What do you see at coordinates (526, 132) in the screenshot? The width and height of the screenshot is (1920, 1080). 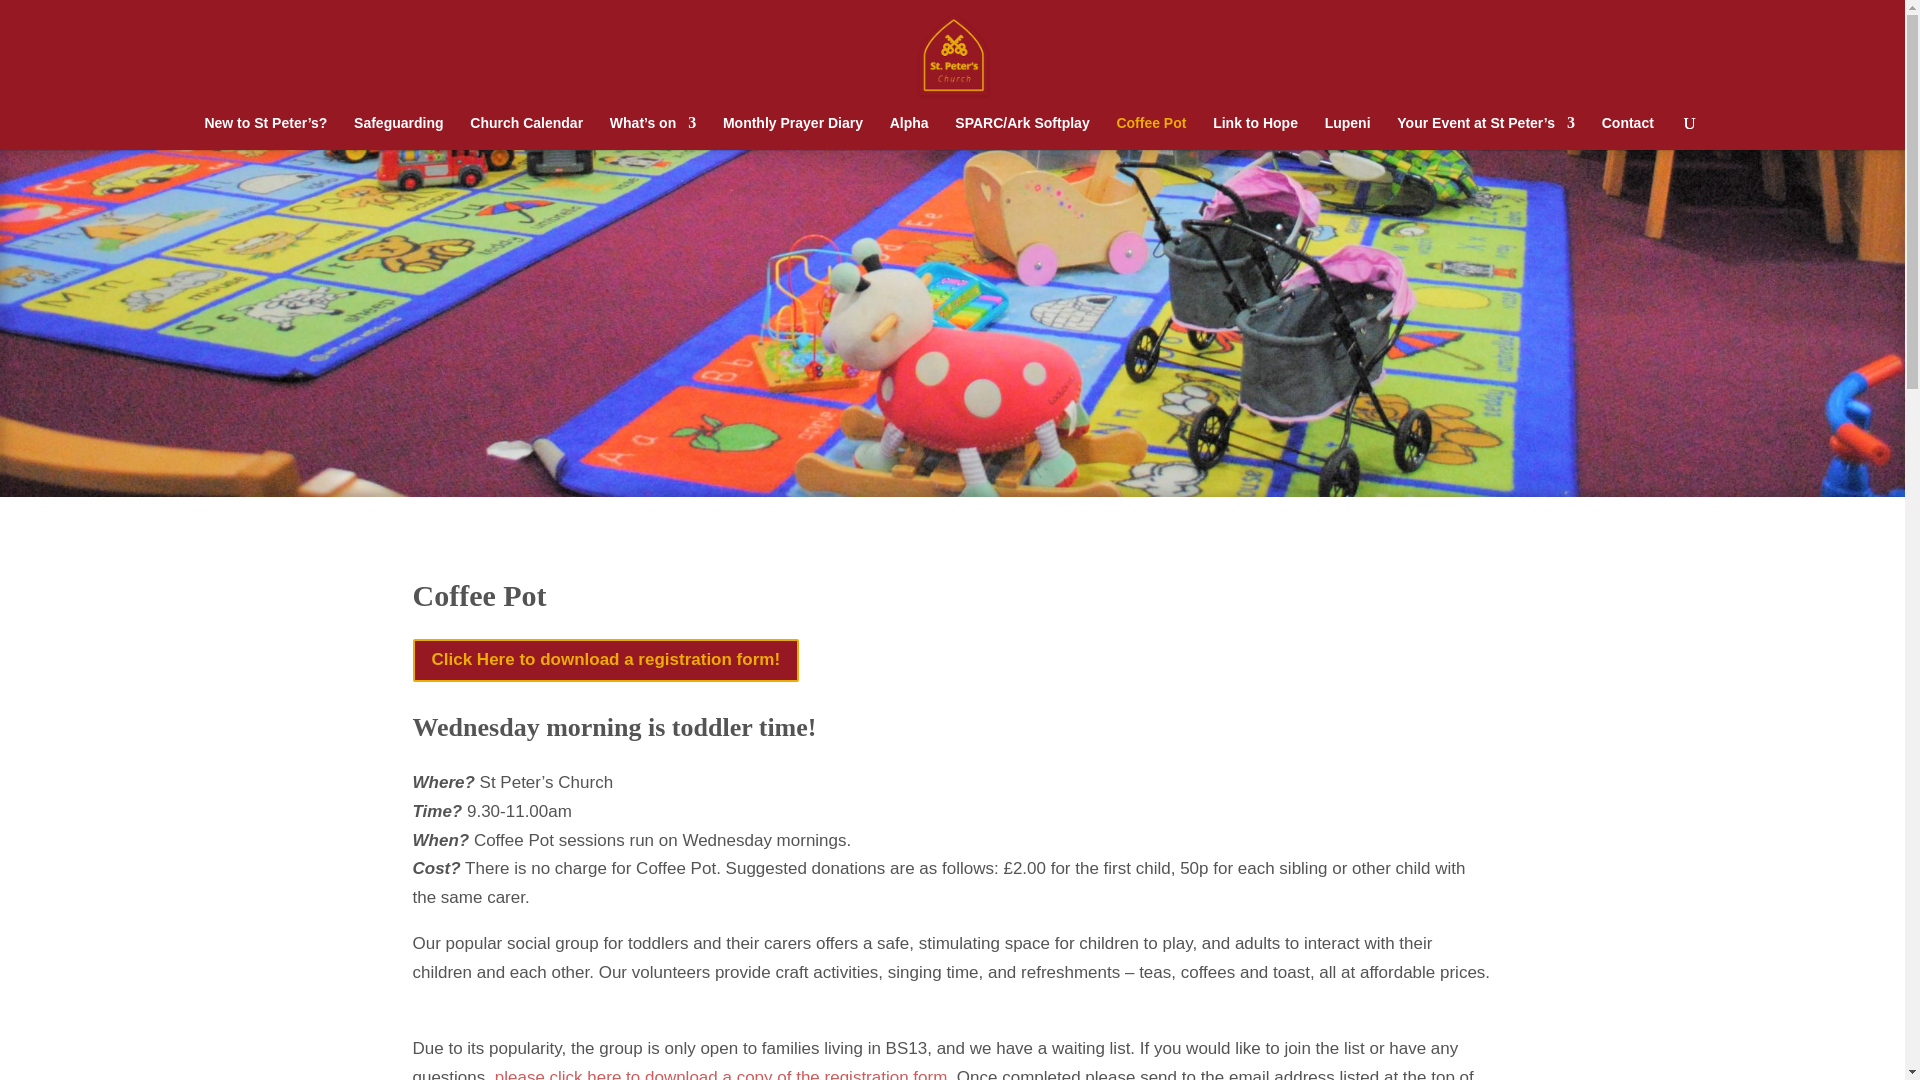 I see `Church Calendar` at bounding box center [526, 132].